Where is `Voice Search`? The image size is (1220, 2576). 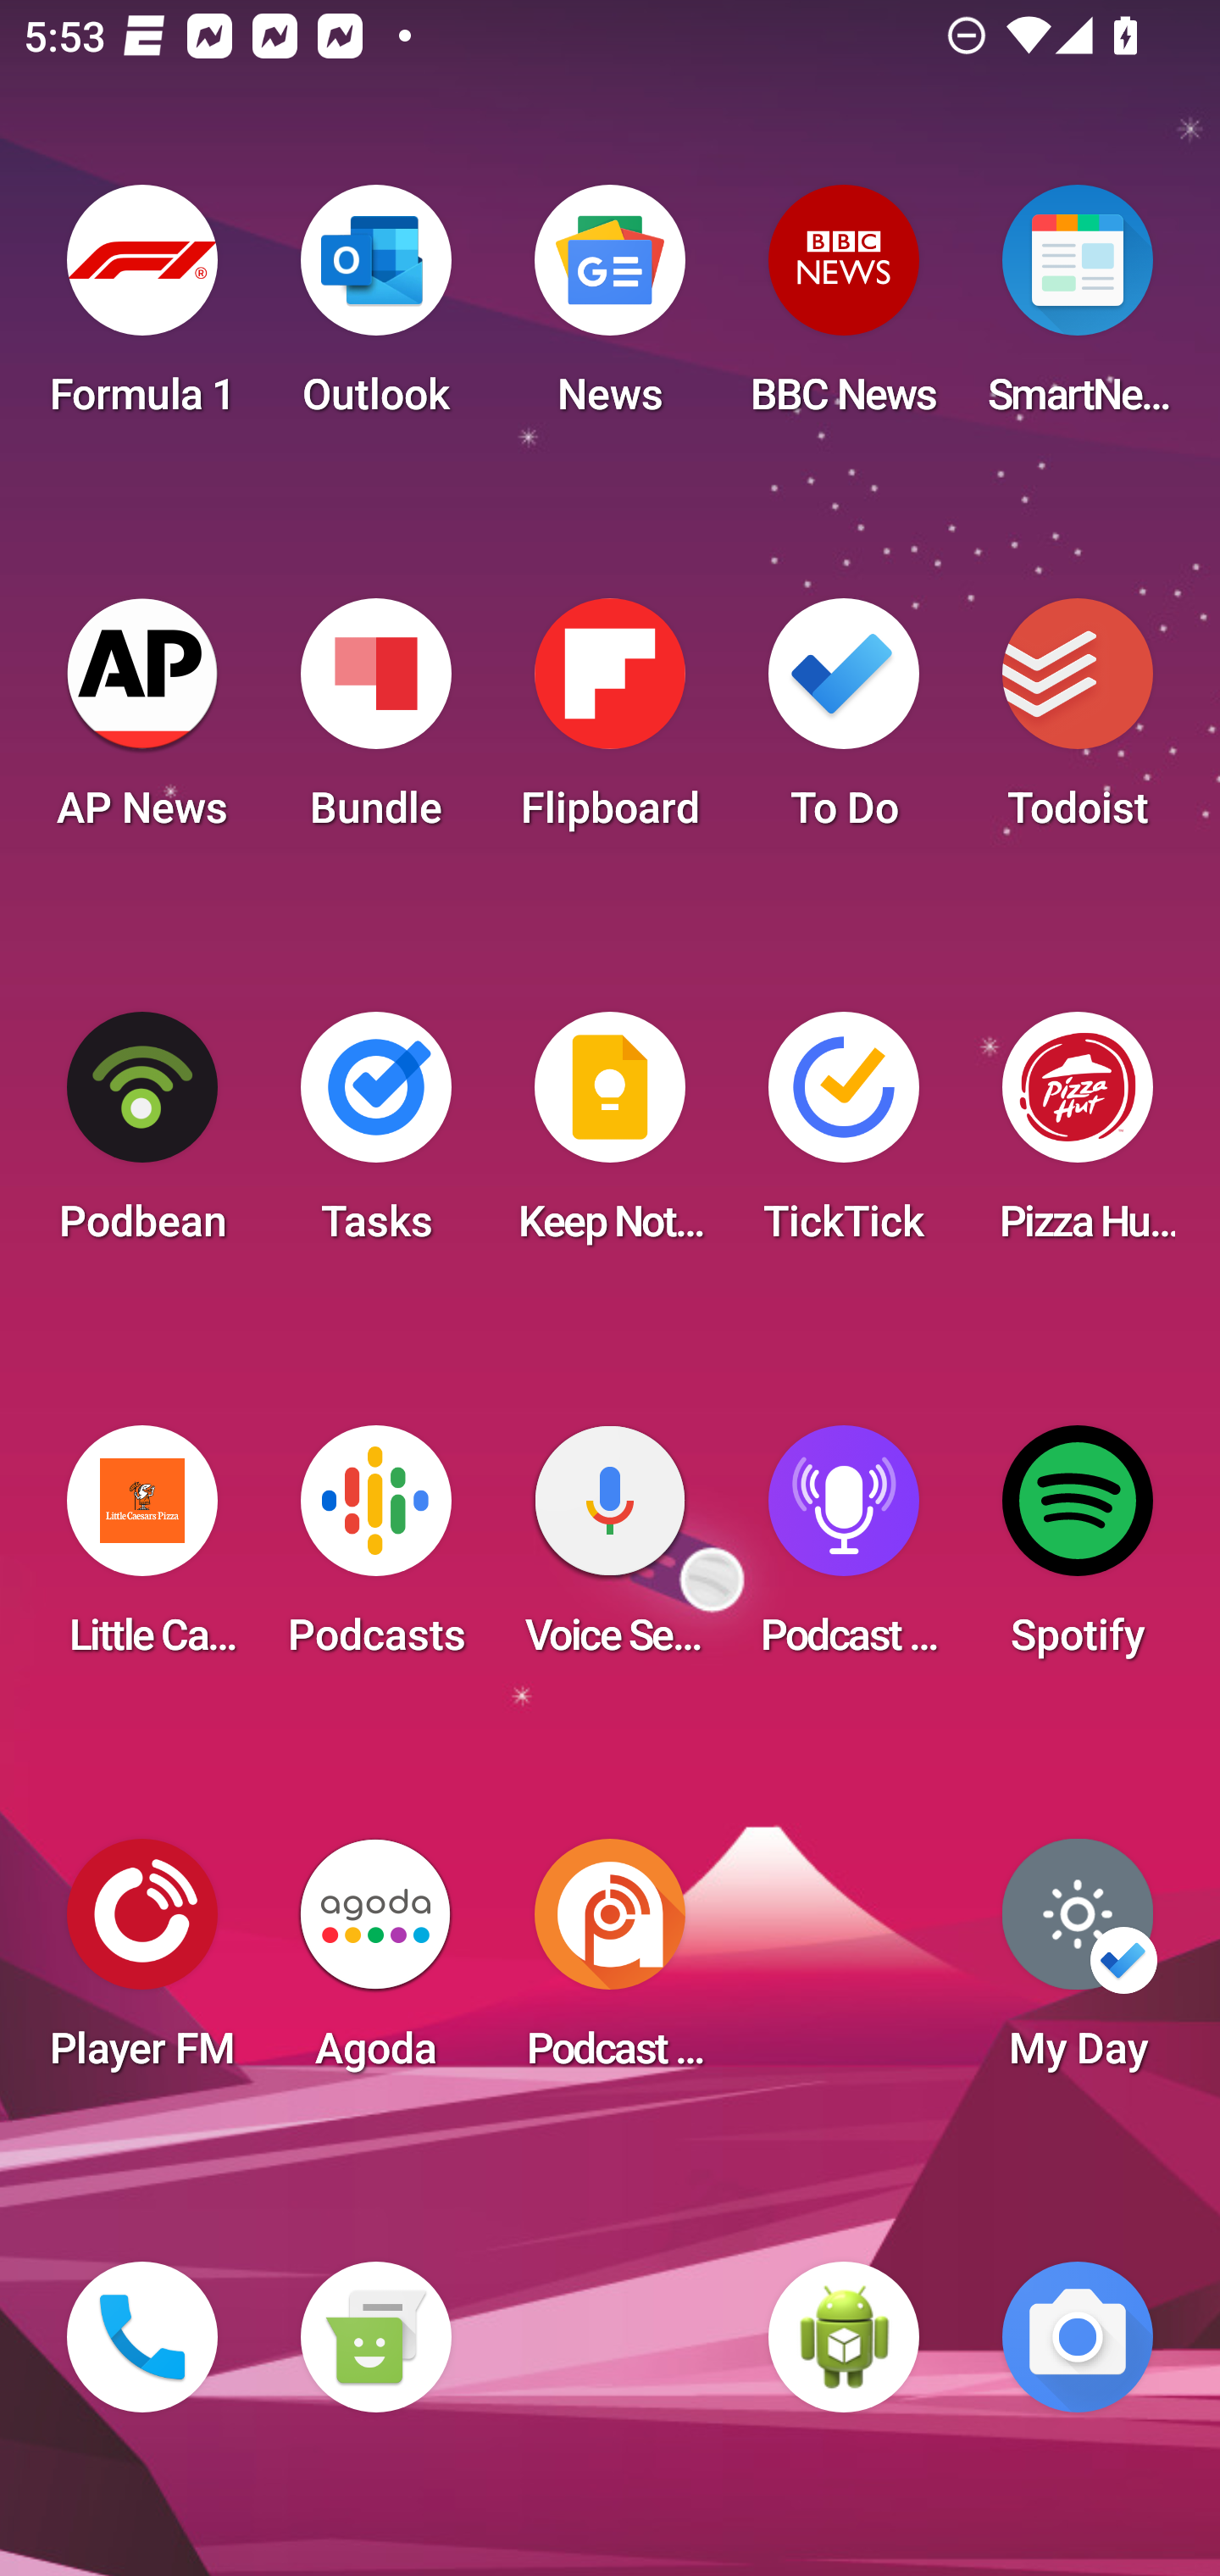 Voice Search is located at coordinates (610, 1551).